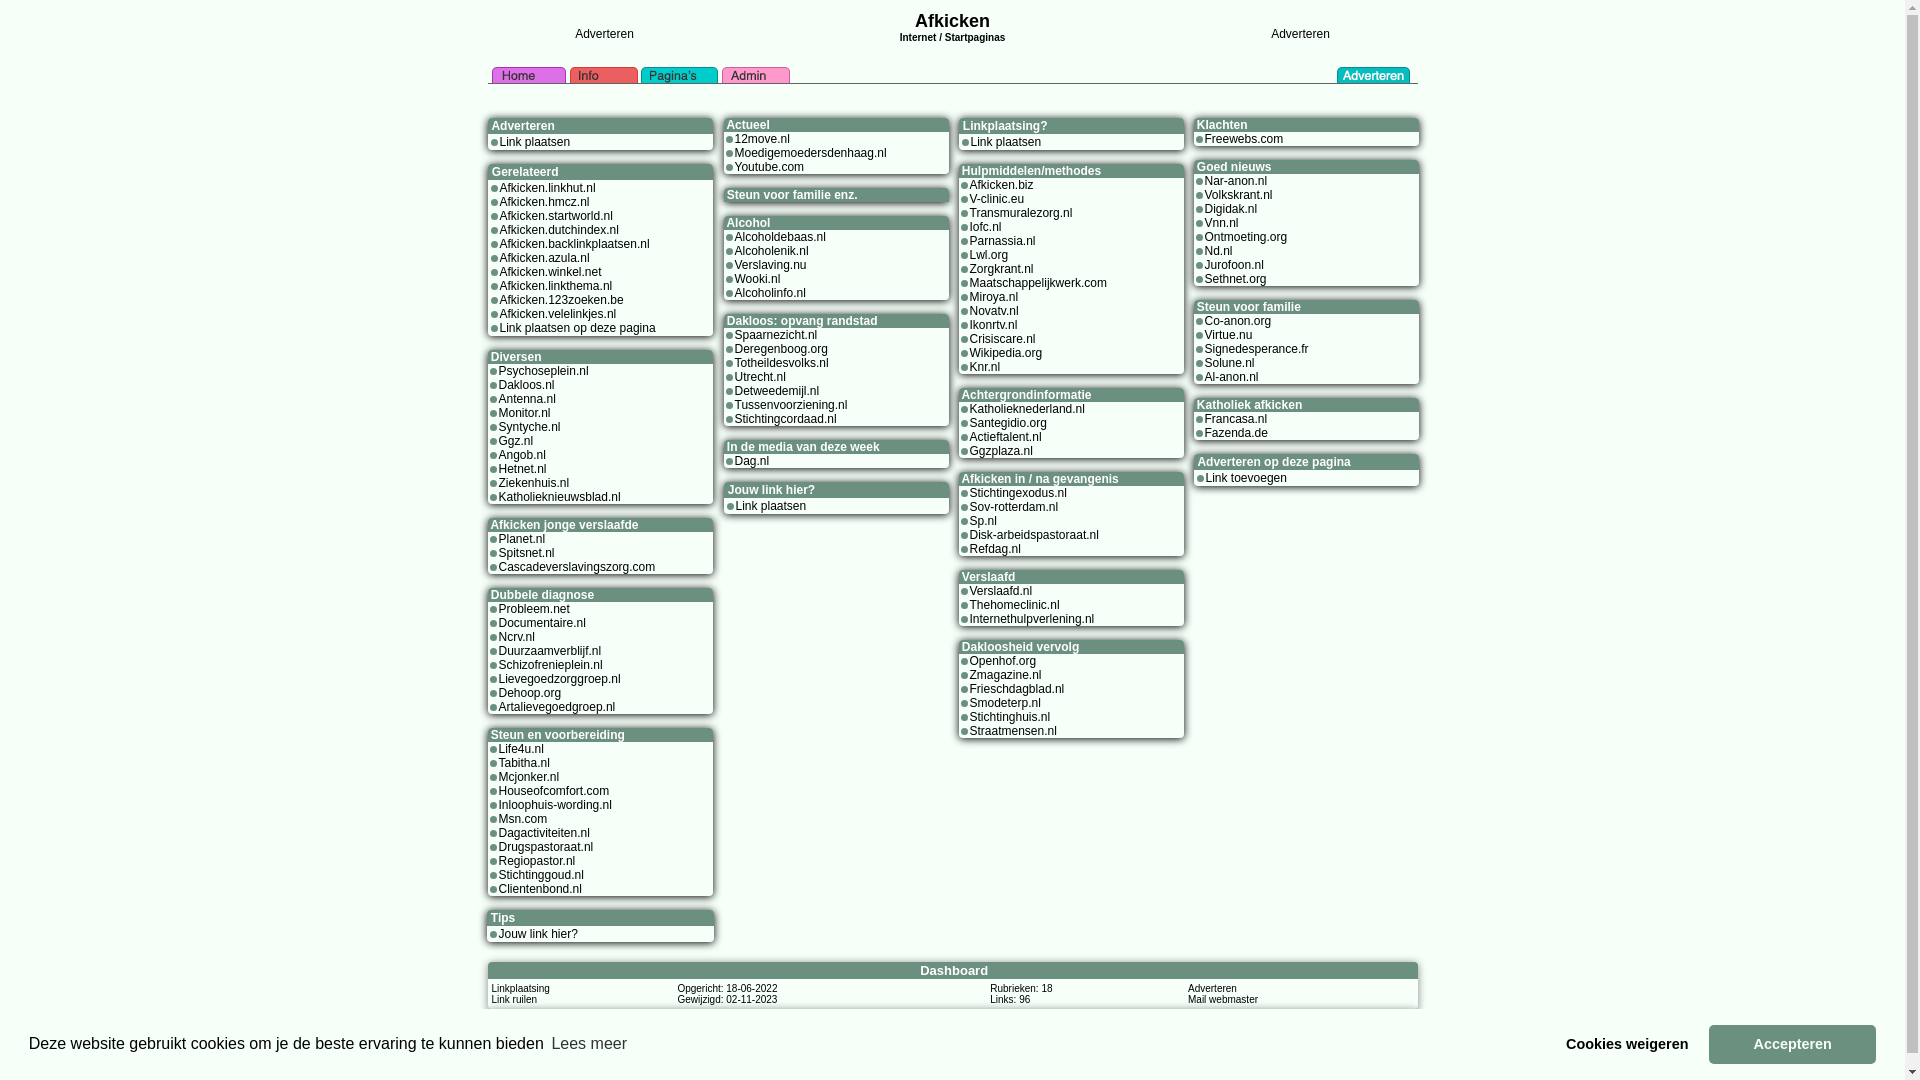 This screenshot has width=1920, height=1080. I want to click on V-clinic.eu, so click(998, 199).